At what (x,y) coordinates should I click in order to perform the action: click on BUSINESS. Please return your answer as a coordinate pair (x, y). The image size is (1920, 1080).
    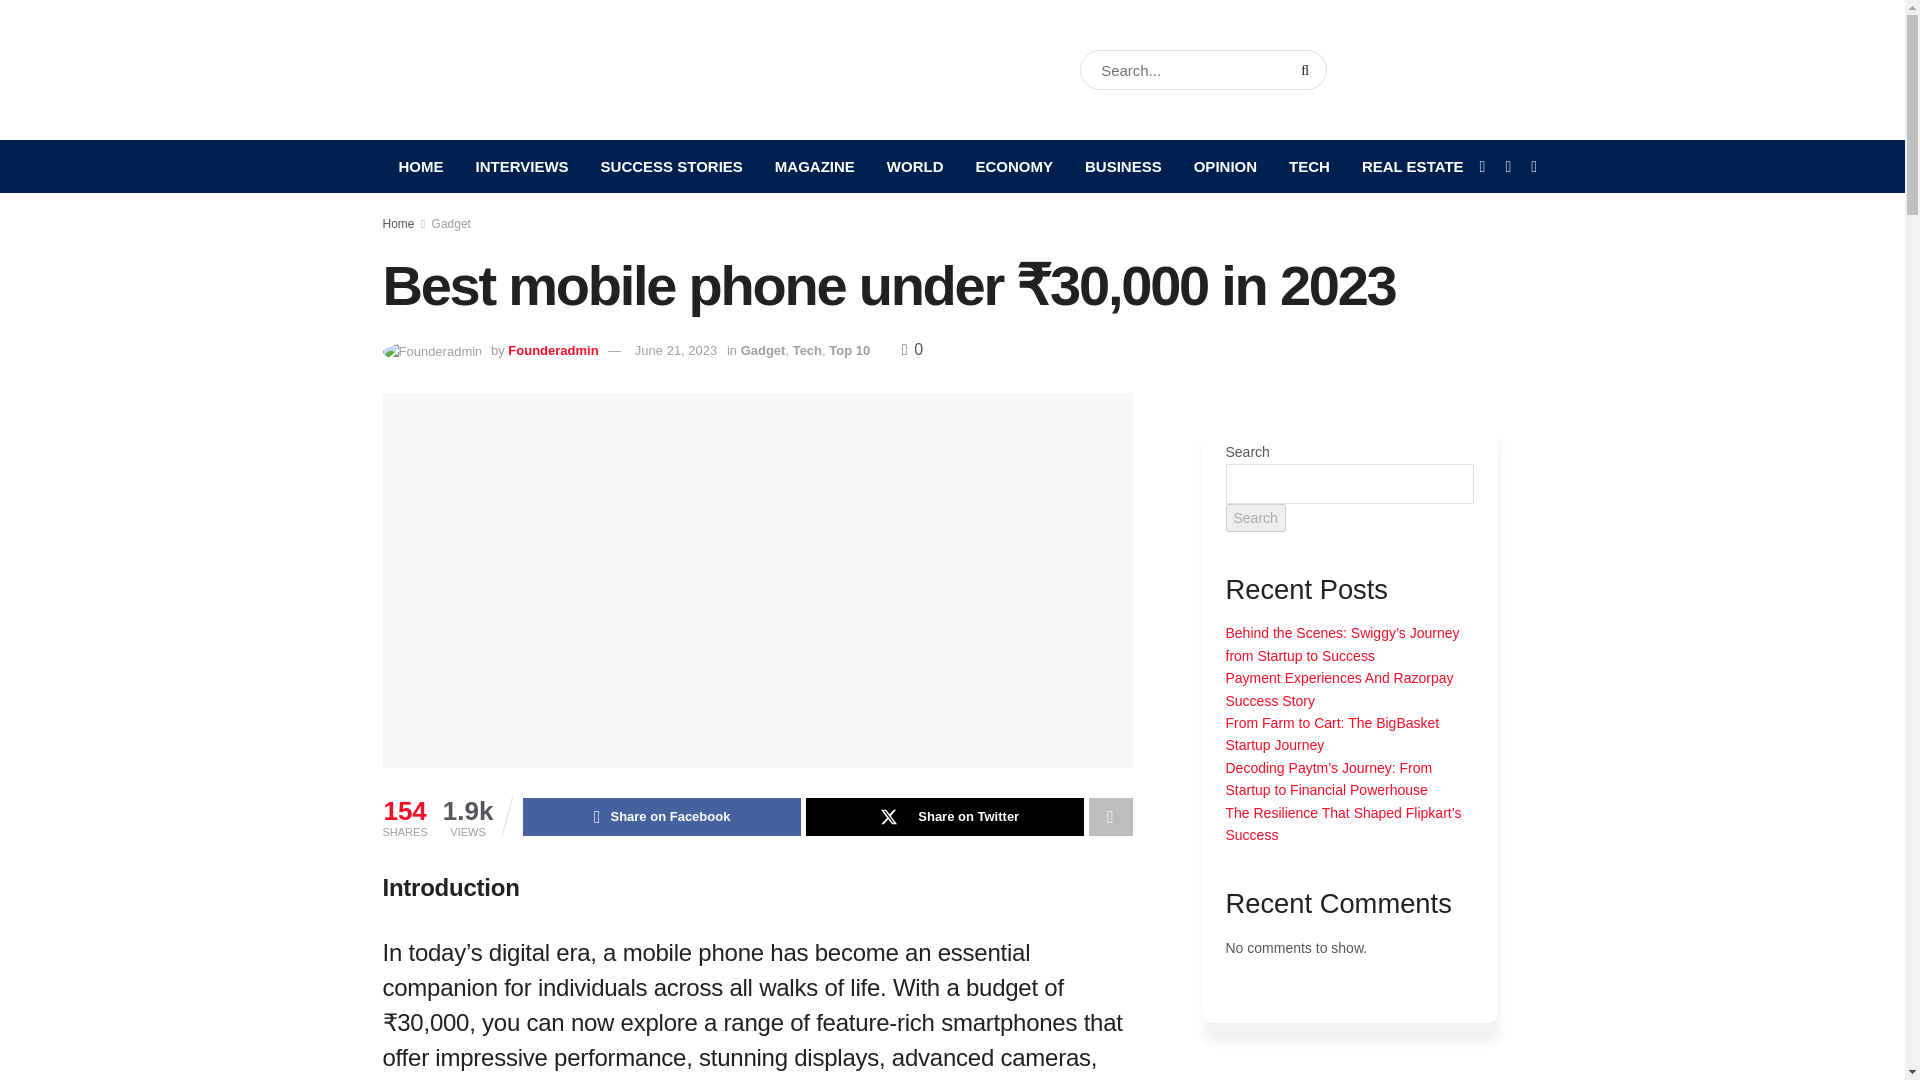
    Looking at the image, I should click on (1124, 166).